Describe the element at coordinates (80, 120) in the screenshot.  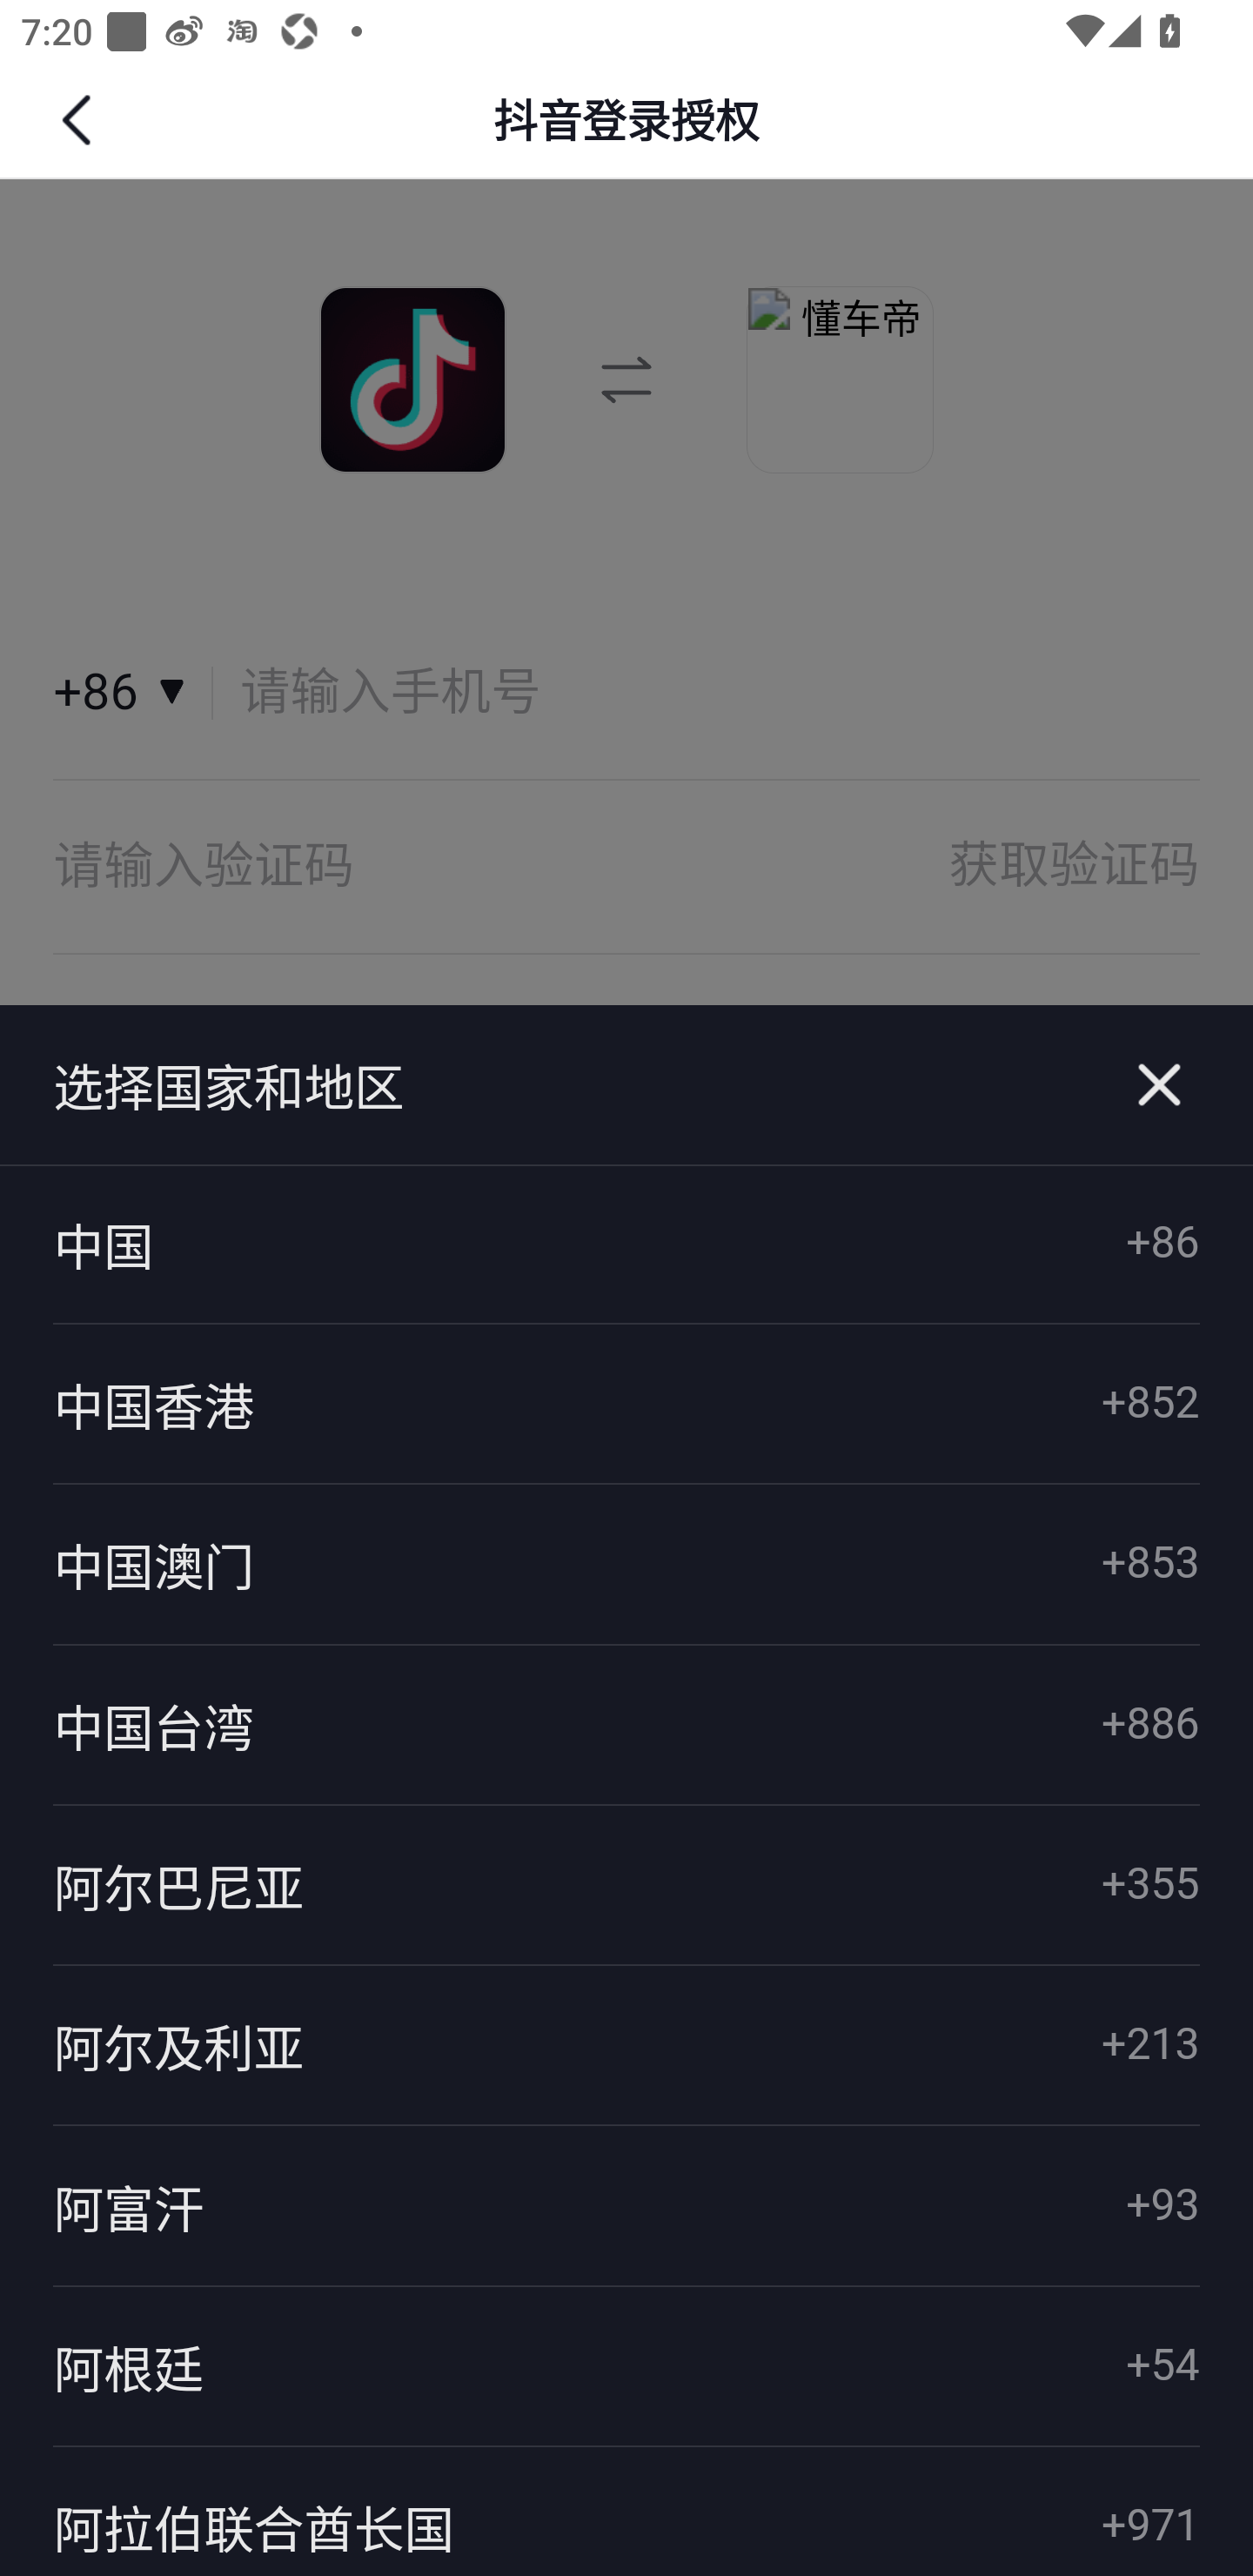
I see `返回` at that location.